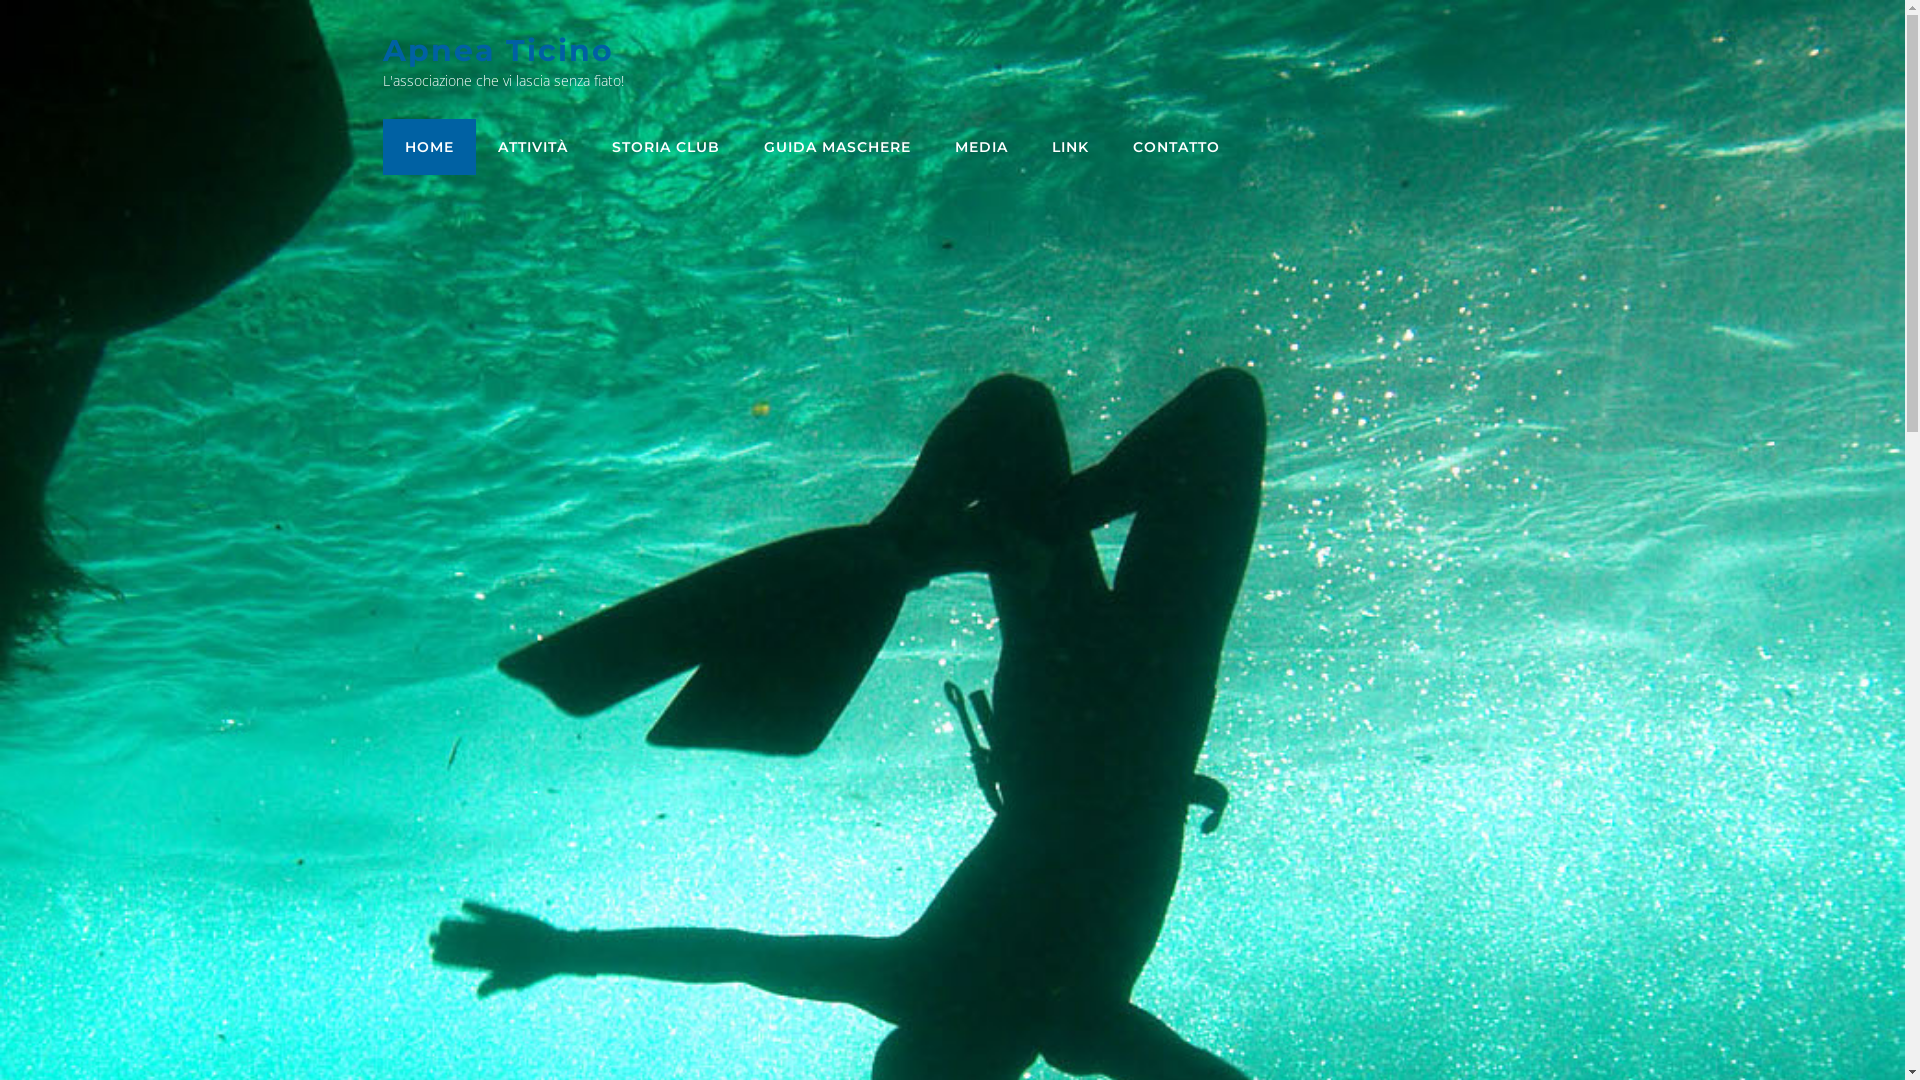  What do you see at coordinates (1070, 147) in the screenshot?
I see `LINK` at bounding box center [1070, 147].